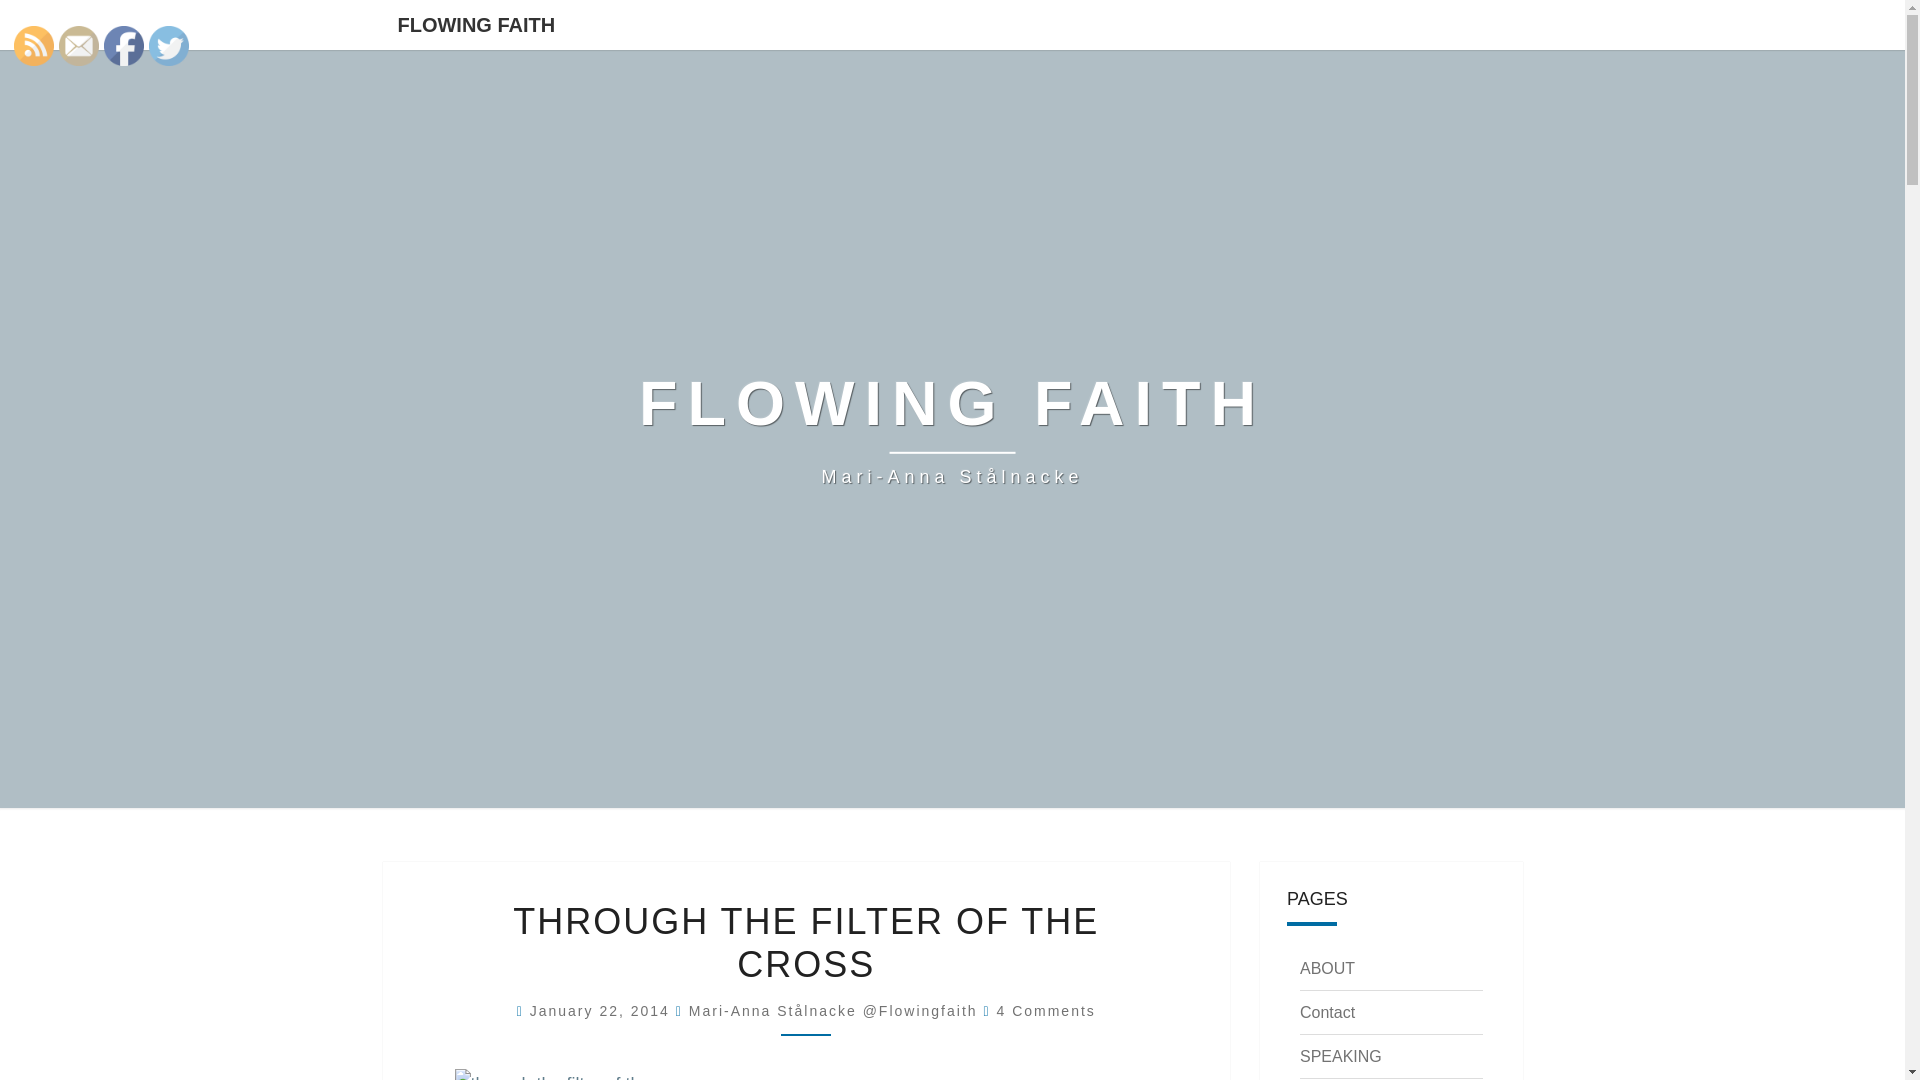 This screenshot has width=1920, height=1080. I want to click on Follow by Email, so click(79, 45).